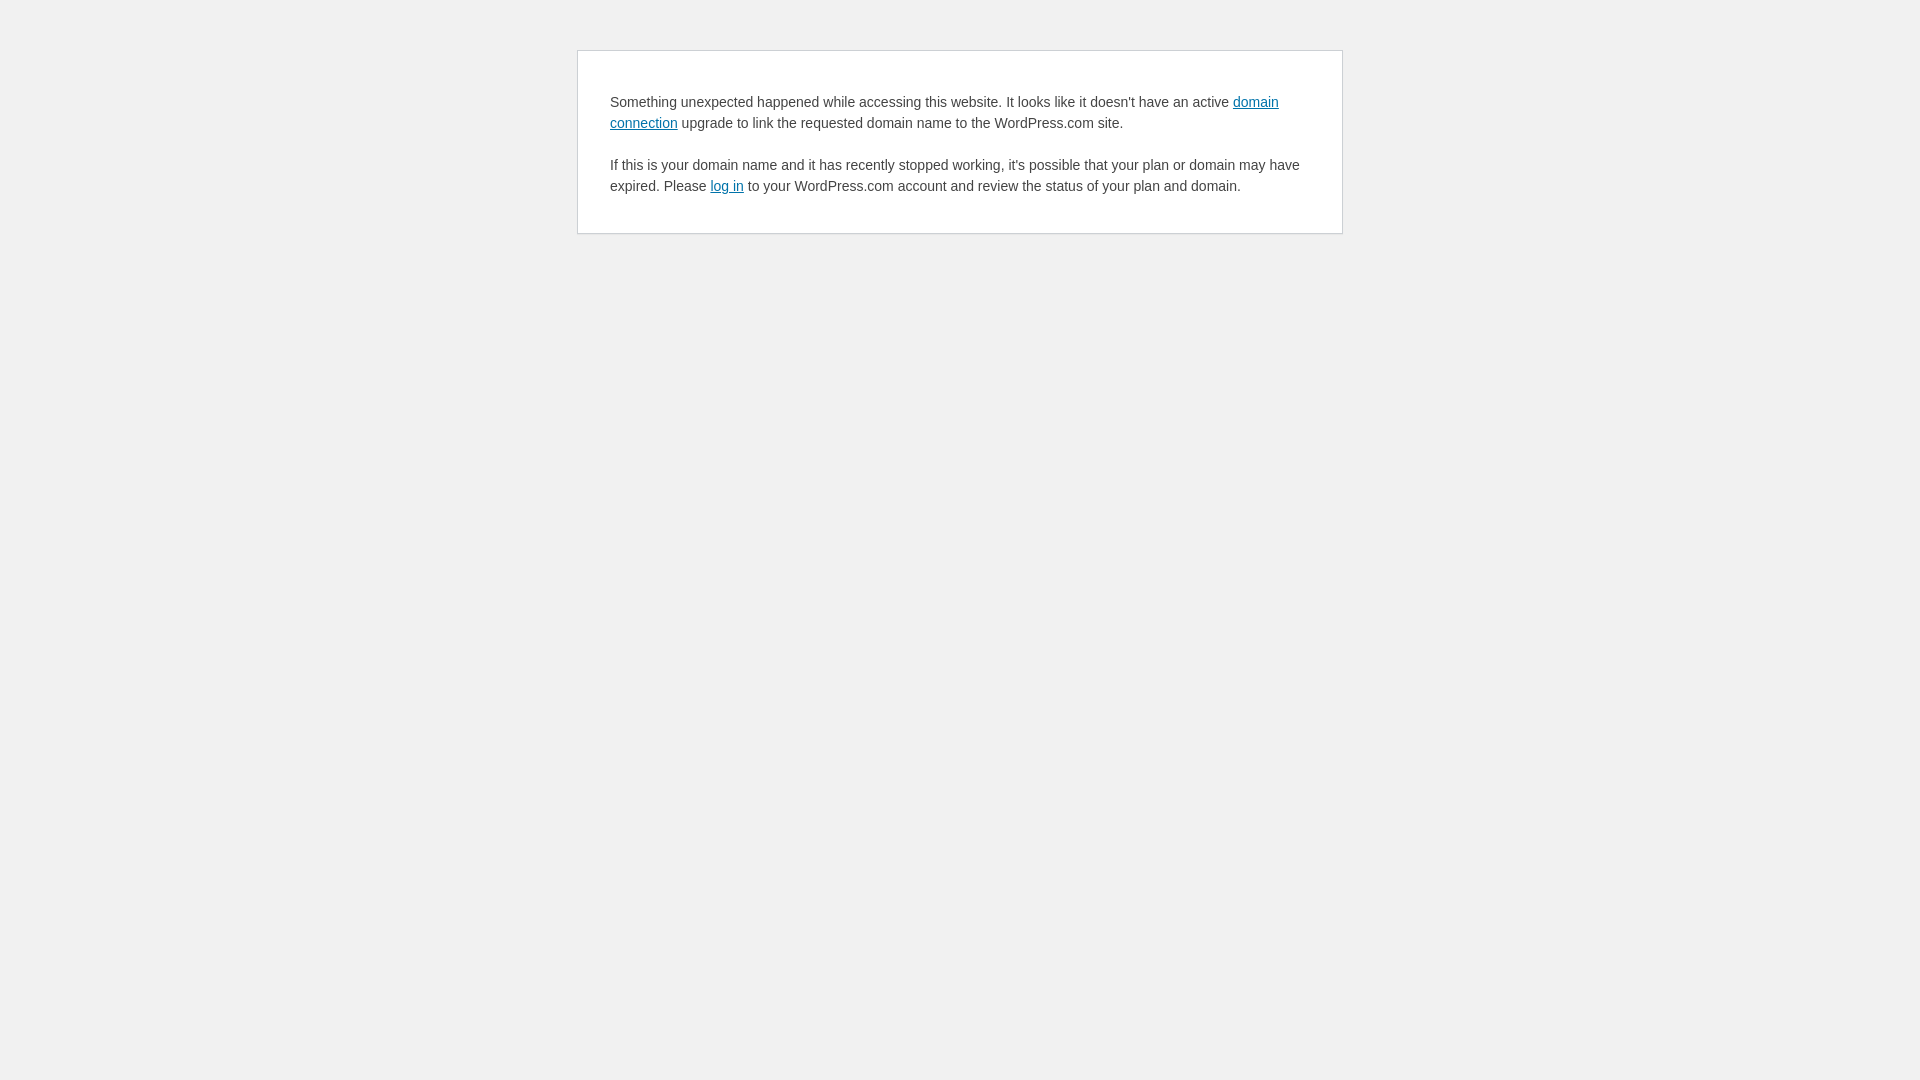 The width and height of the screenshot is (1920, 1080). I want to click on domain connection, so click(944, 112).